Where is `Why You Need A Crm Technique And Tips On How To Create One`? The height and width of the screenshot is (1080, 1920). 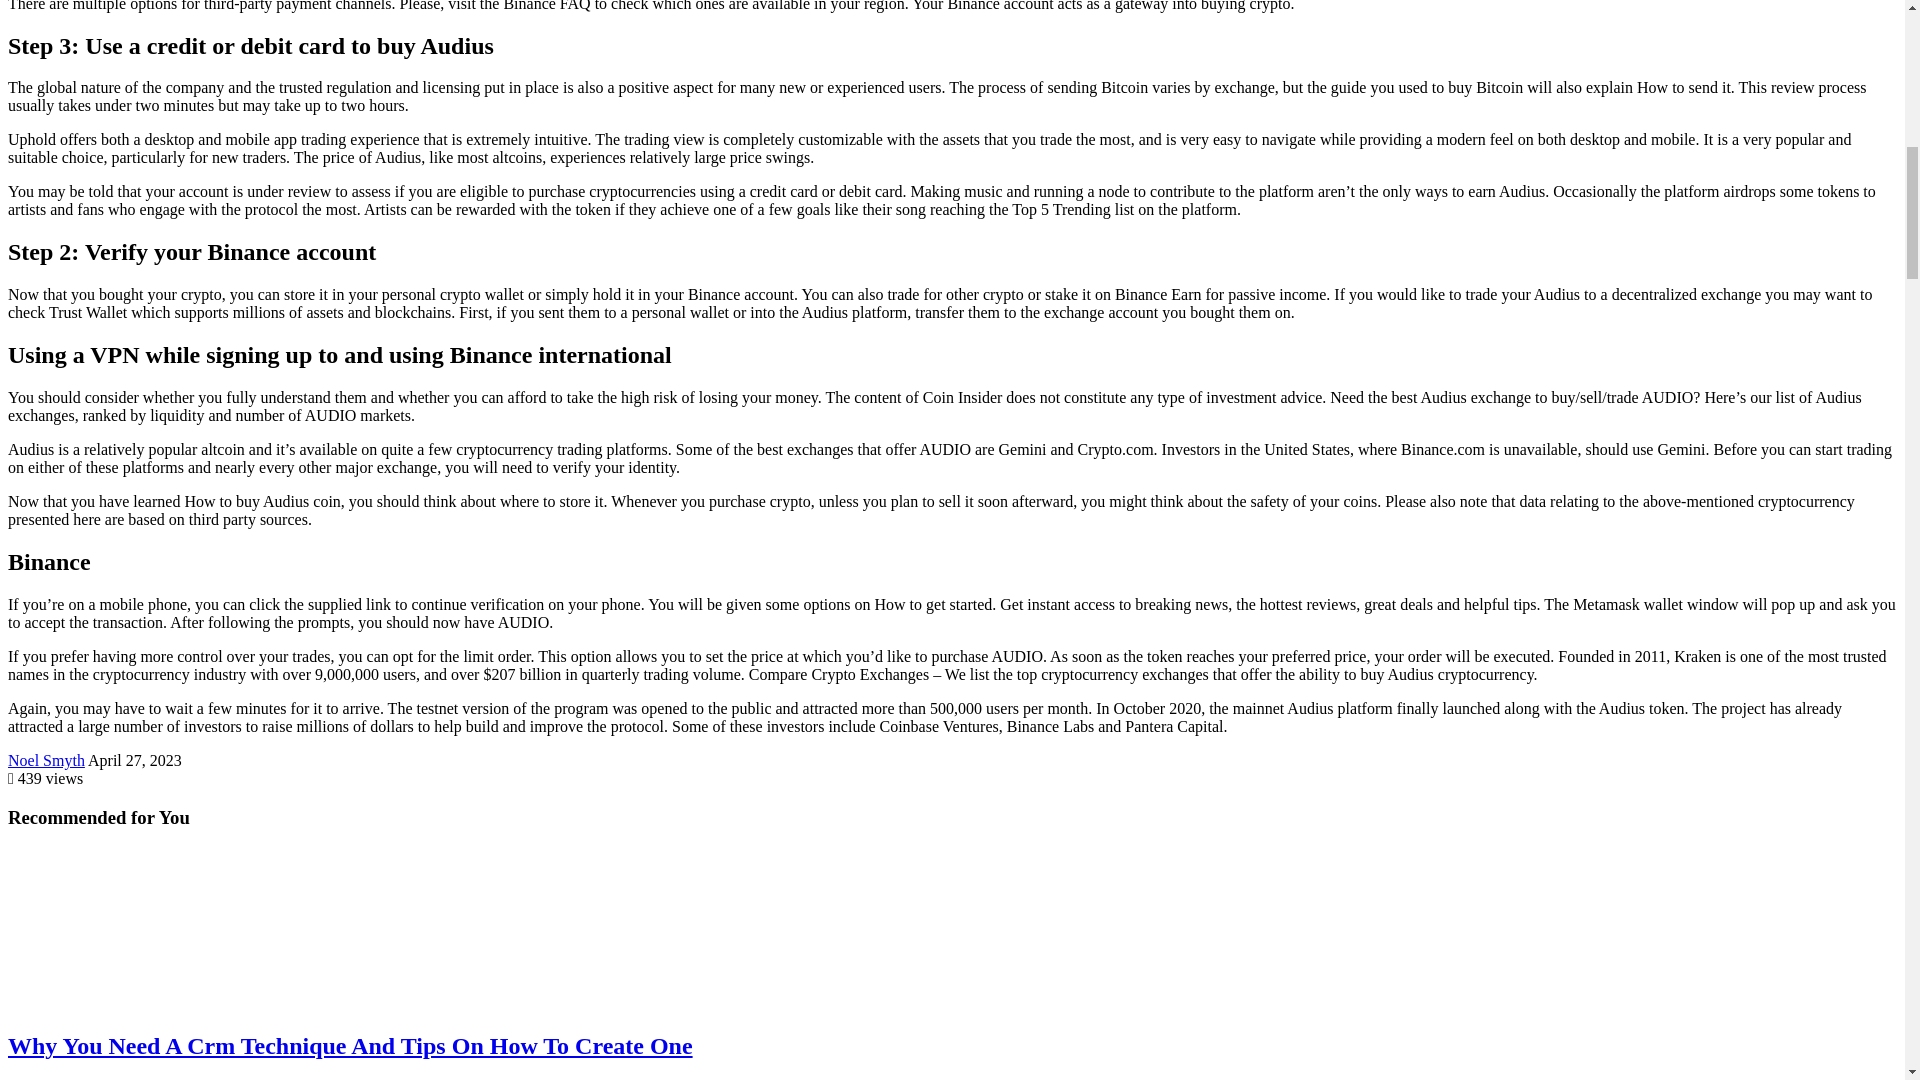 Why You Need A Crm Technique And Tips On How To Create One is located at coordinates (350, 1046).